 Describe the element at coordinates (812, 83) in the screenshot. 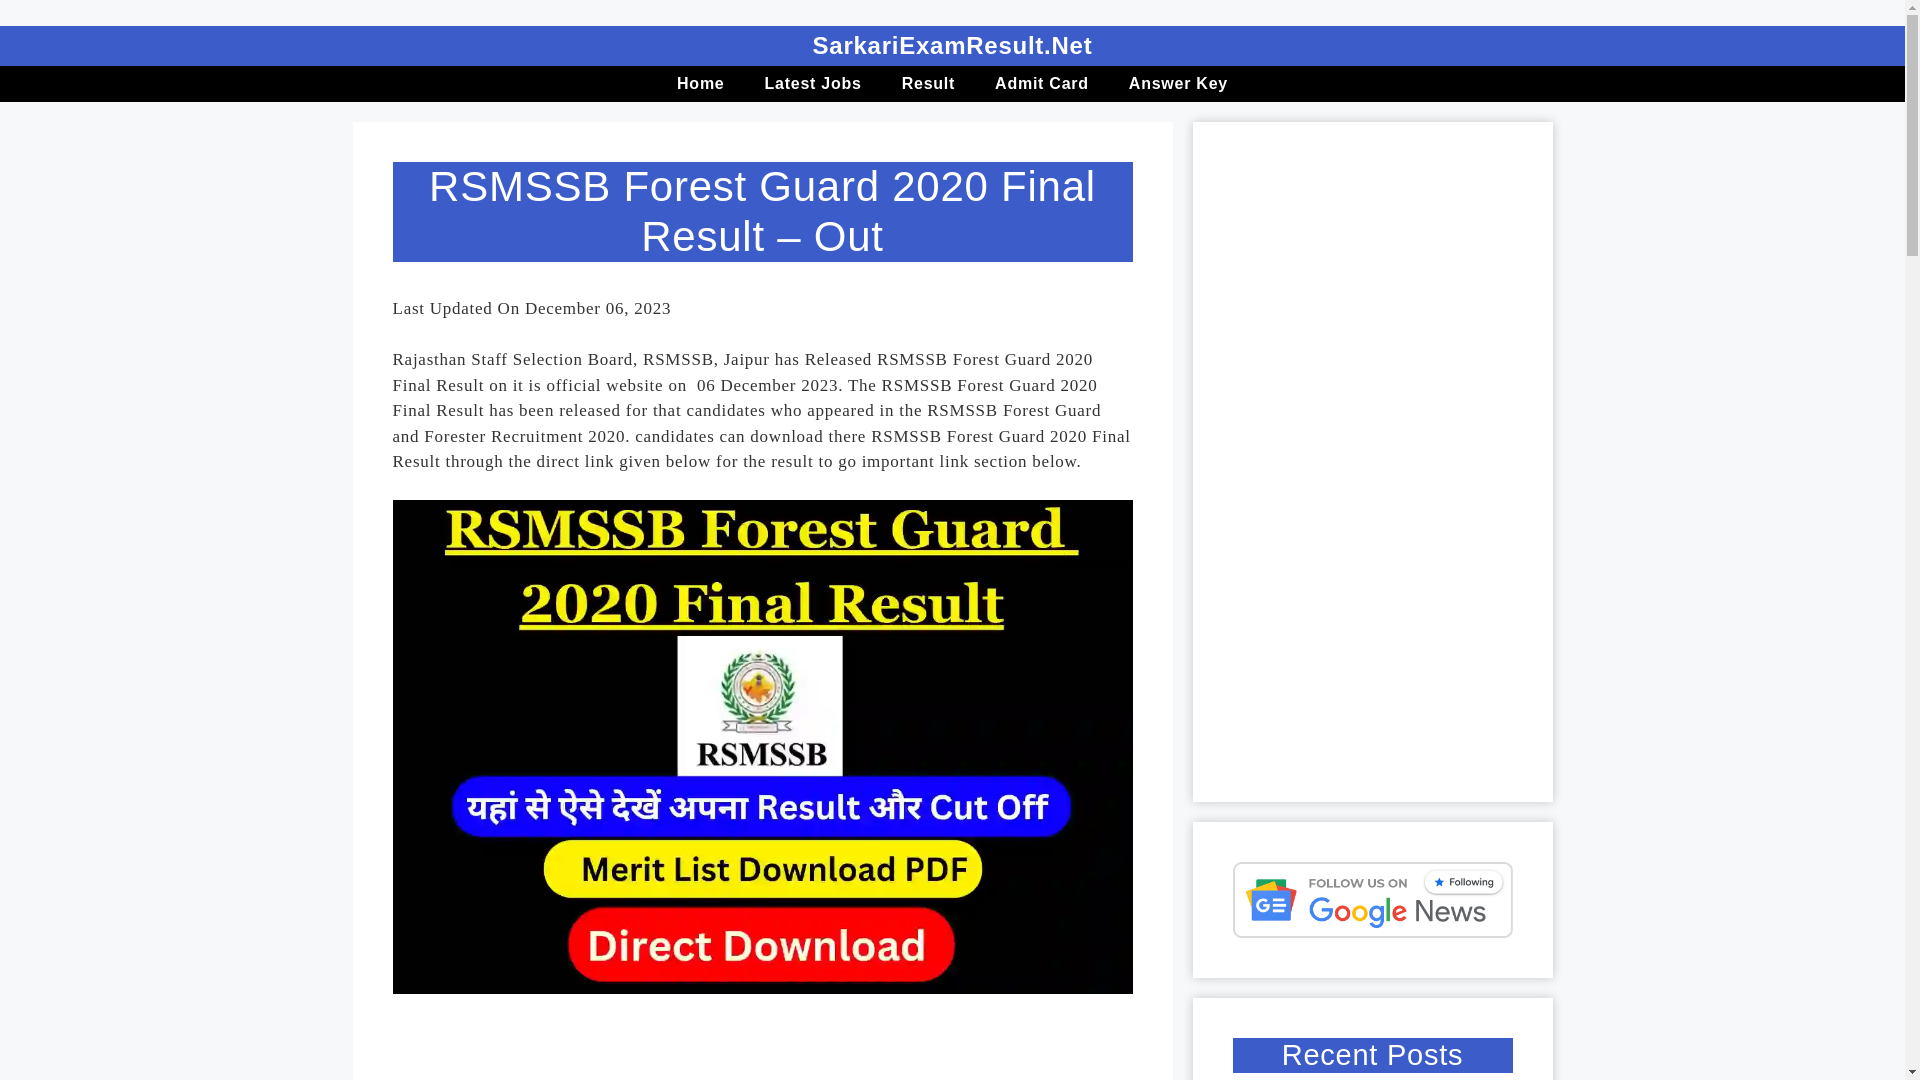

I see `Latest Jobs` at that location.